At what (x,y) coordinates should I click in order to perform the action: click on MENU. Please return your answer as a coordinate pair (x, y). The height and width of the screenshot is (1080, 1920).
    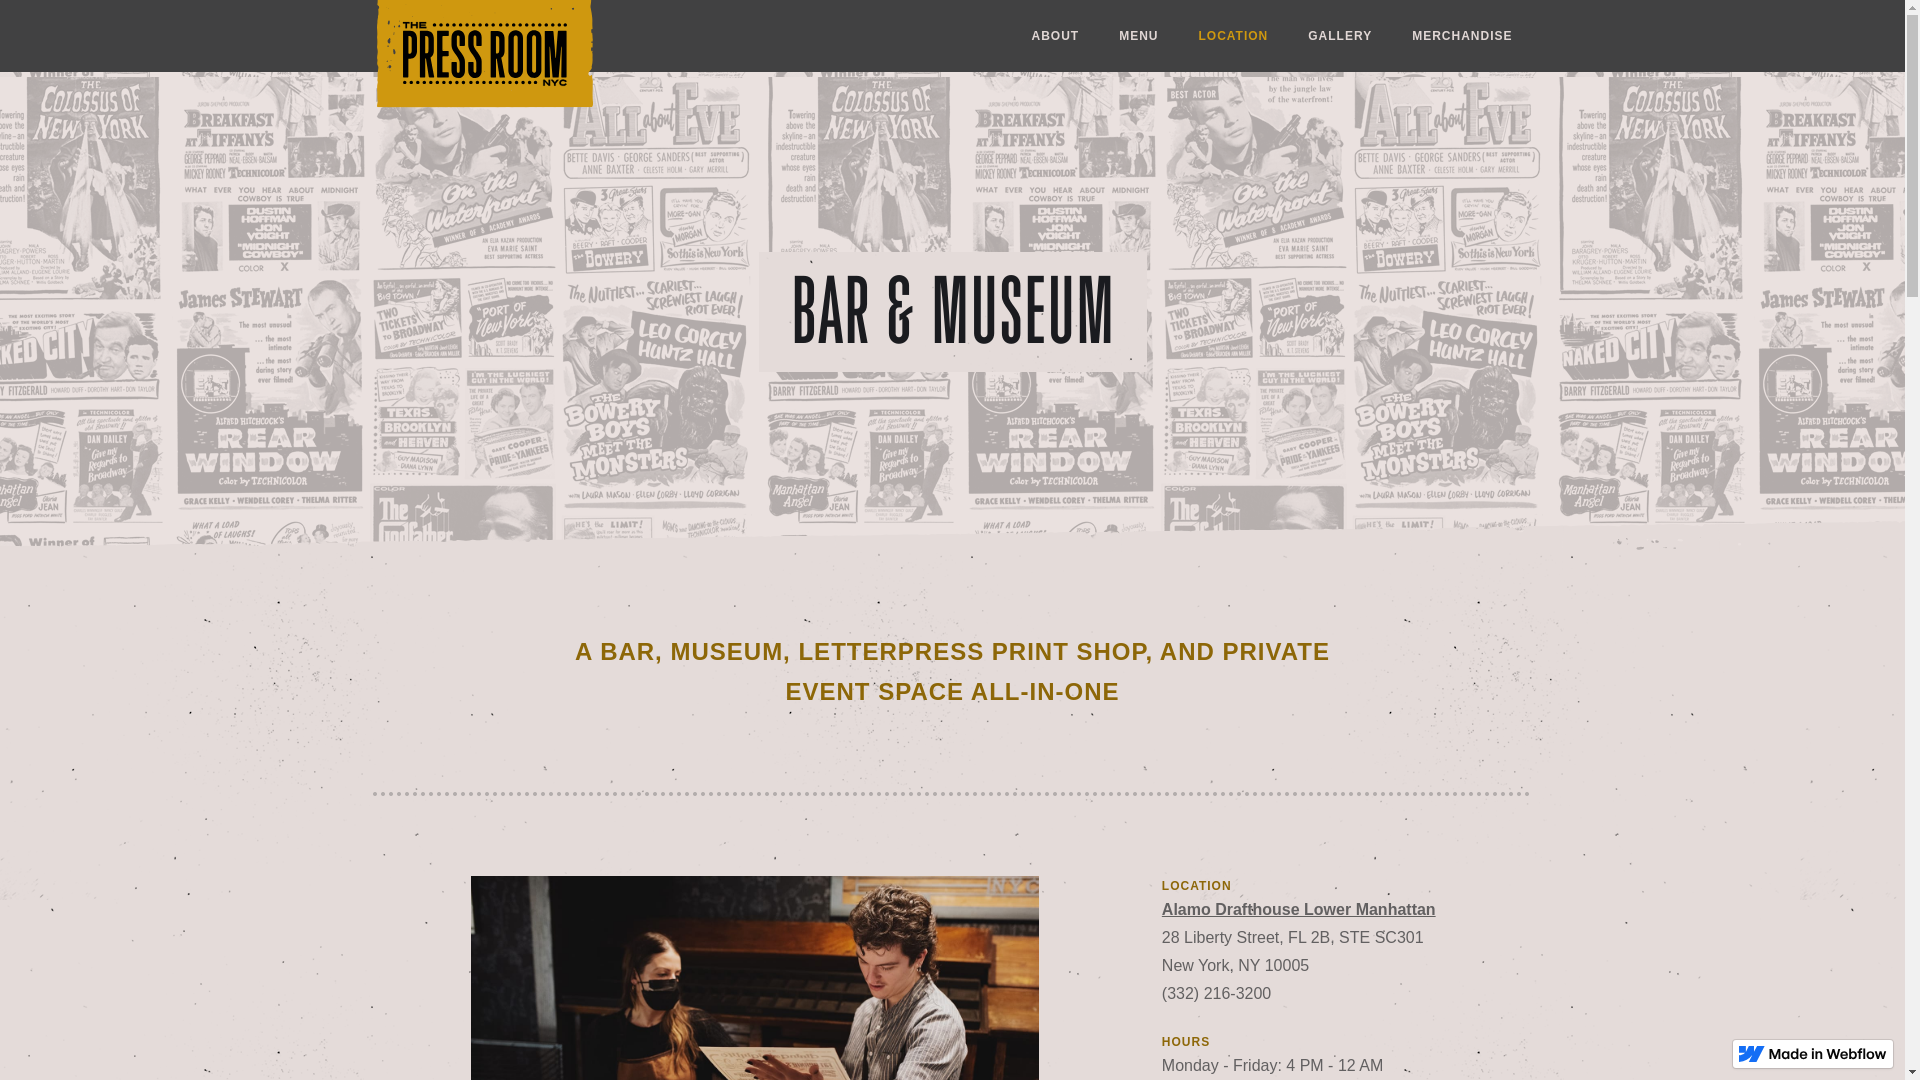
    Looking at the image, I should click on (1138, 36).